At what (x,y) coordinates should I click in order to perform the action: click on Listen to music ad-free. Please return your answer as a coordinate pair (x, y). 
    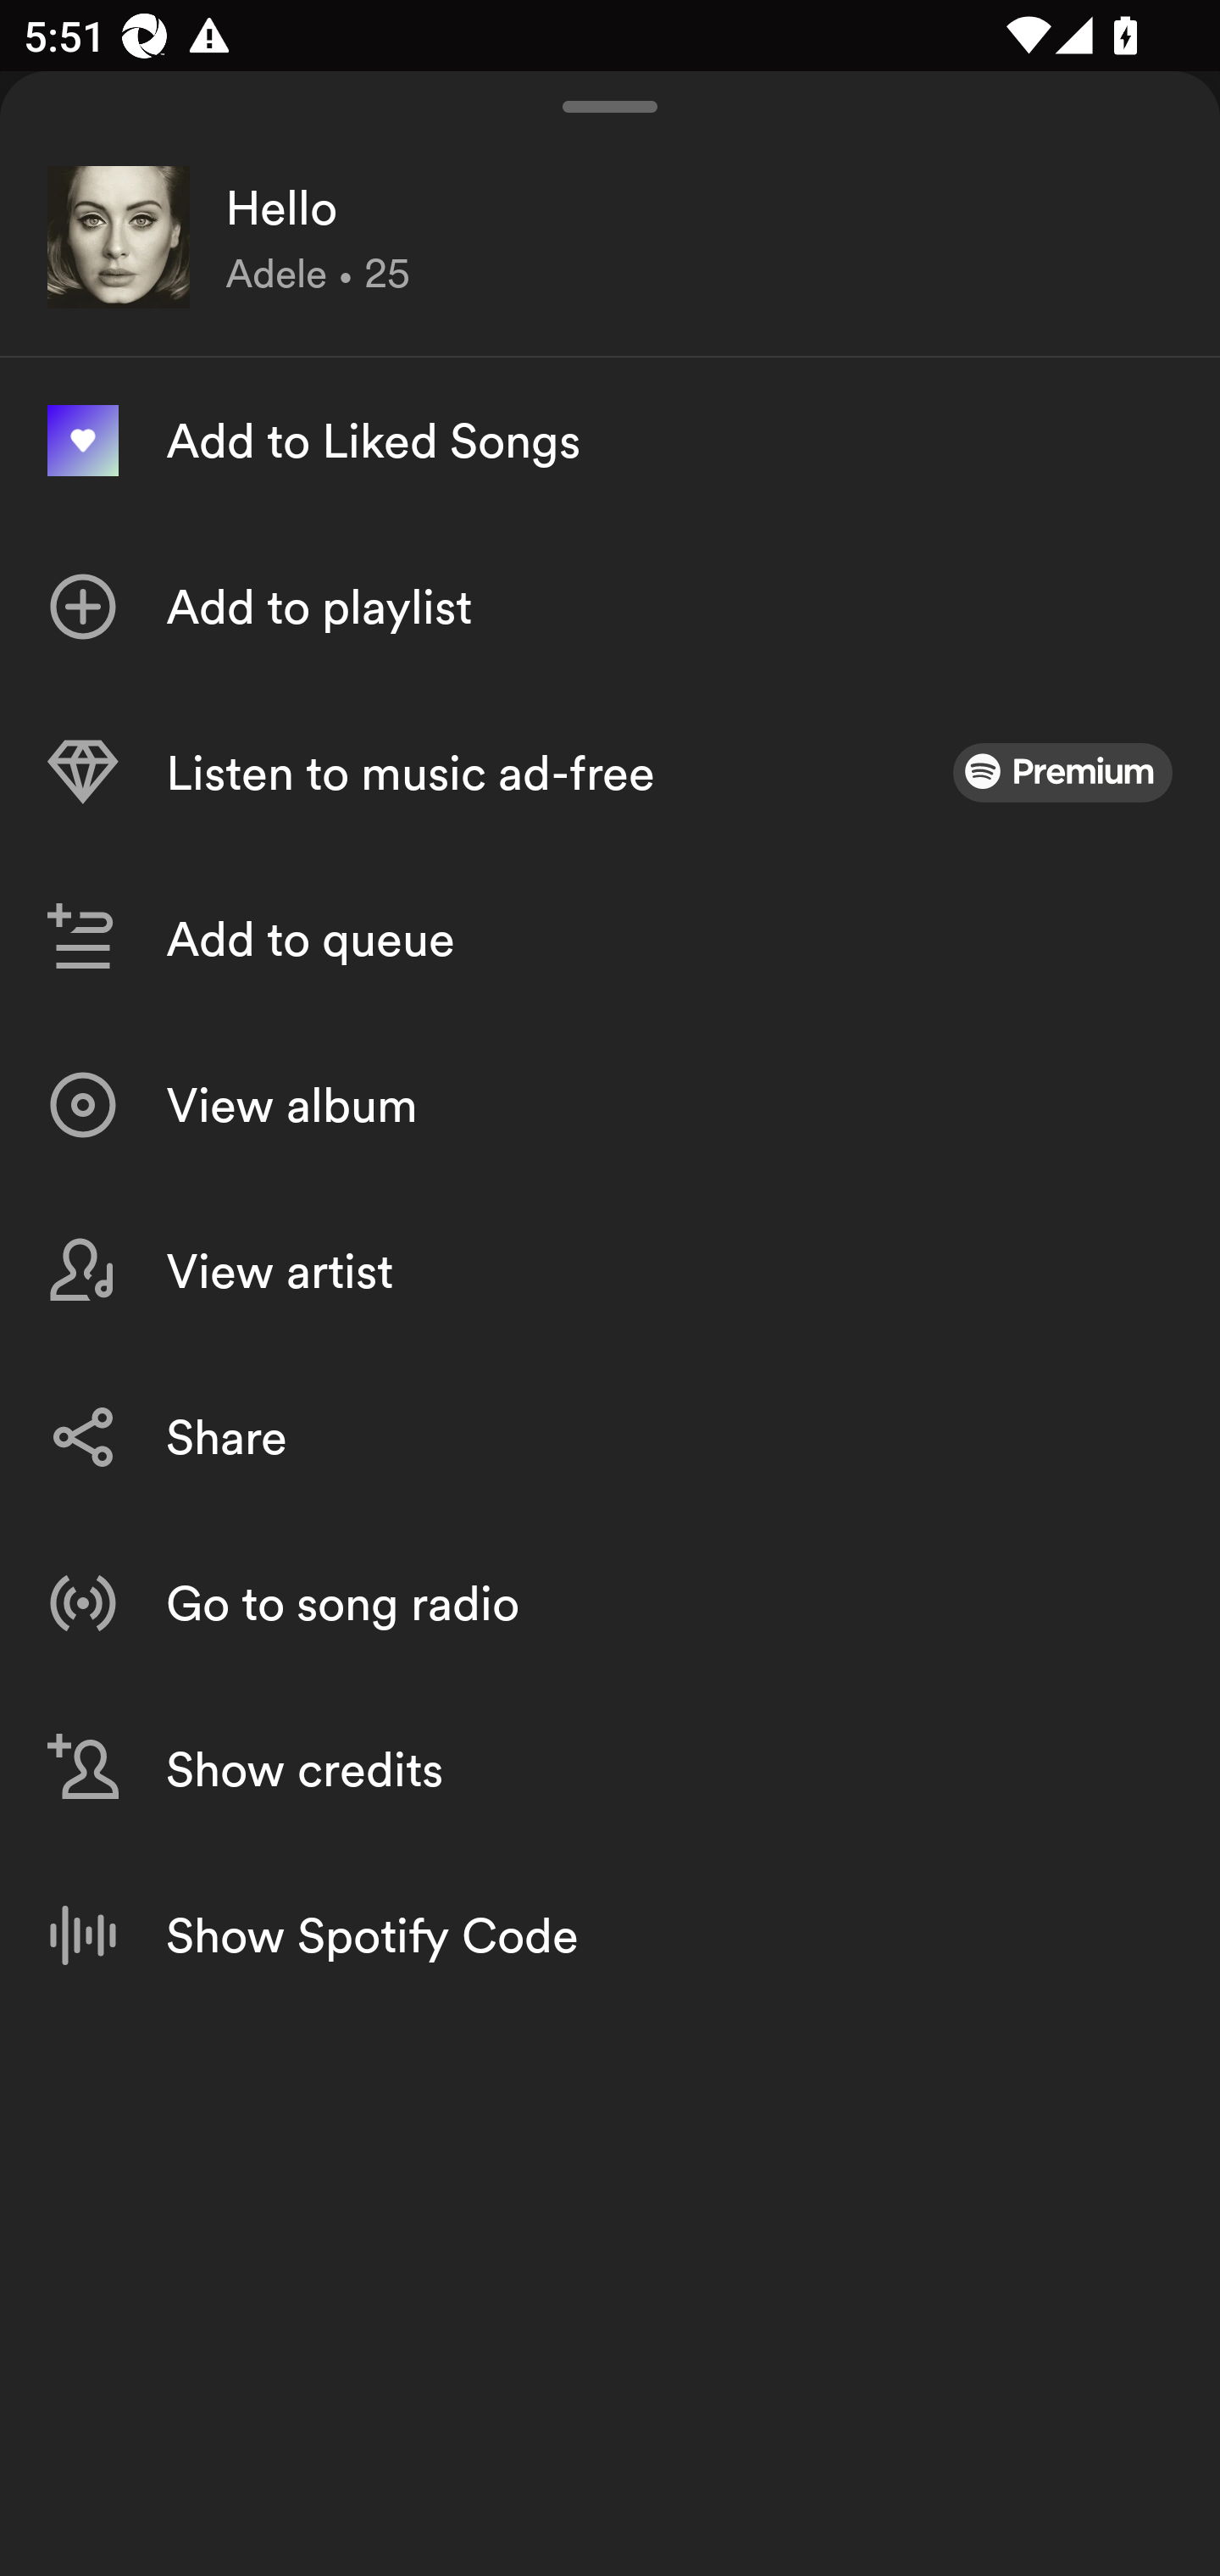
    Looking at the image, I should click on (610, 773).